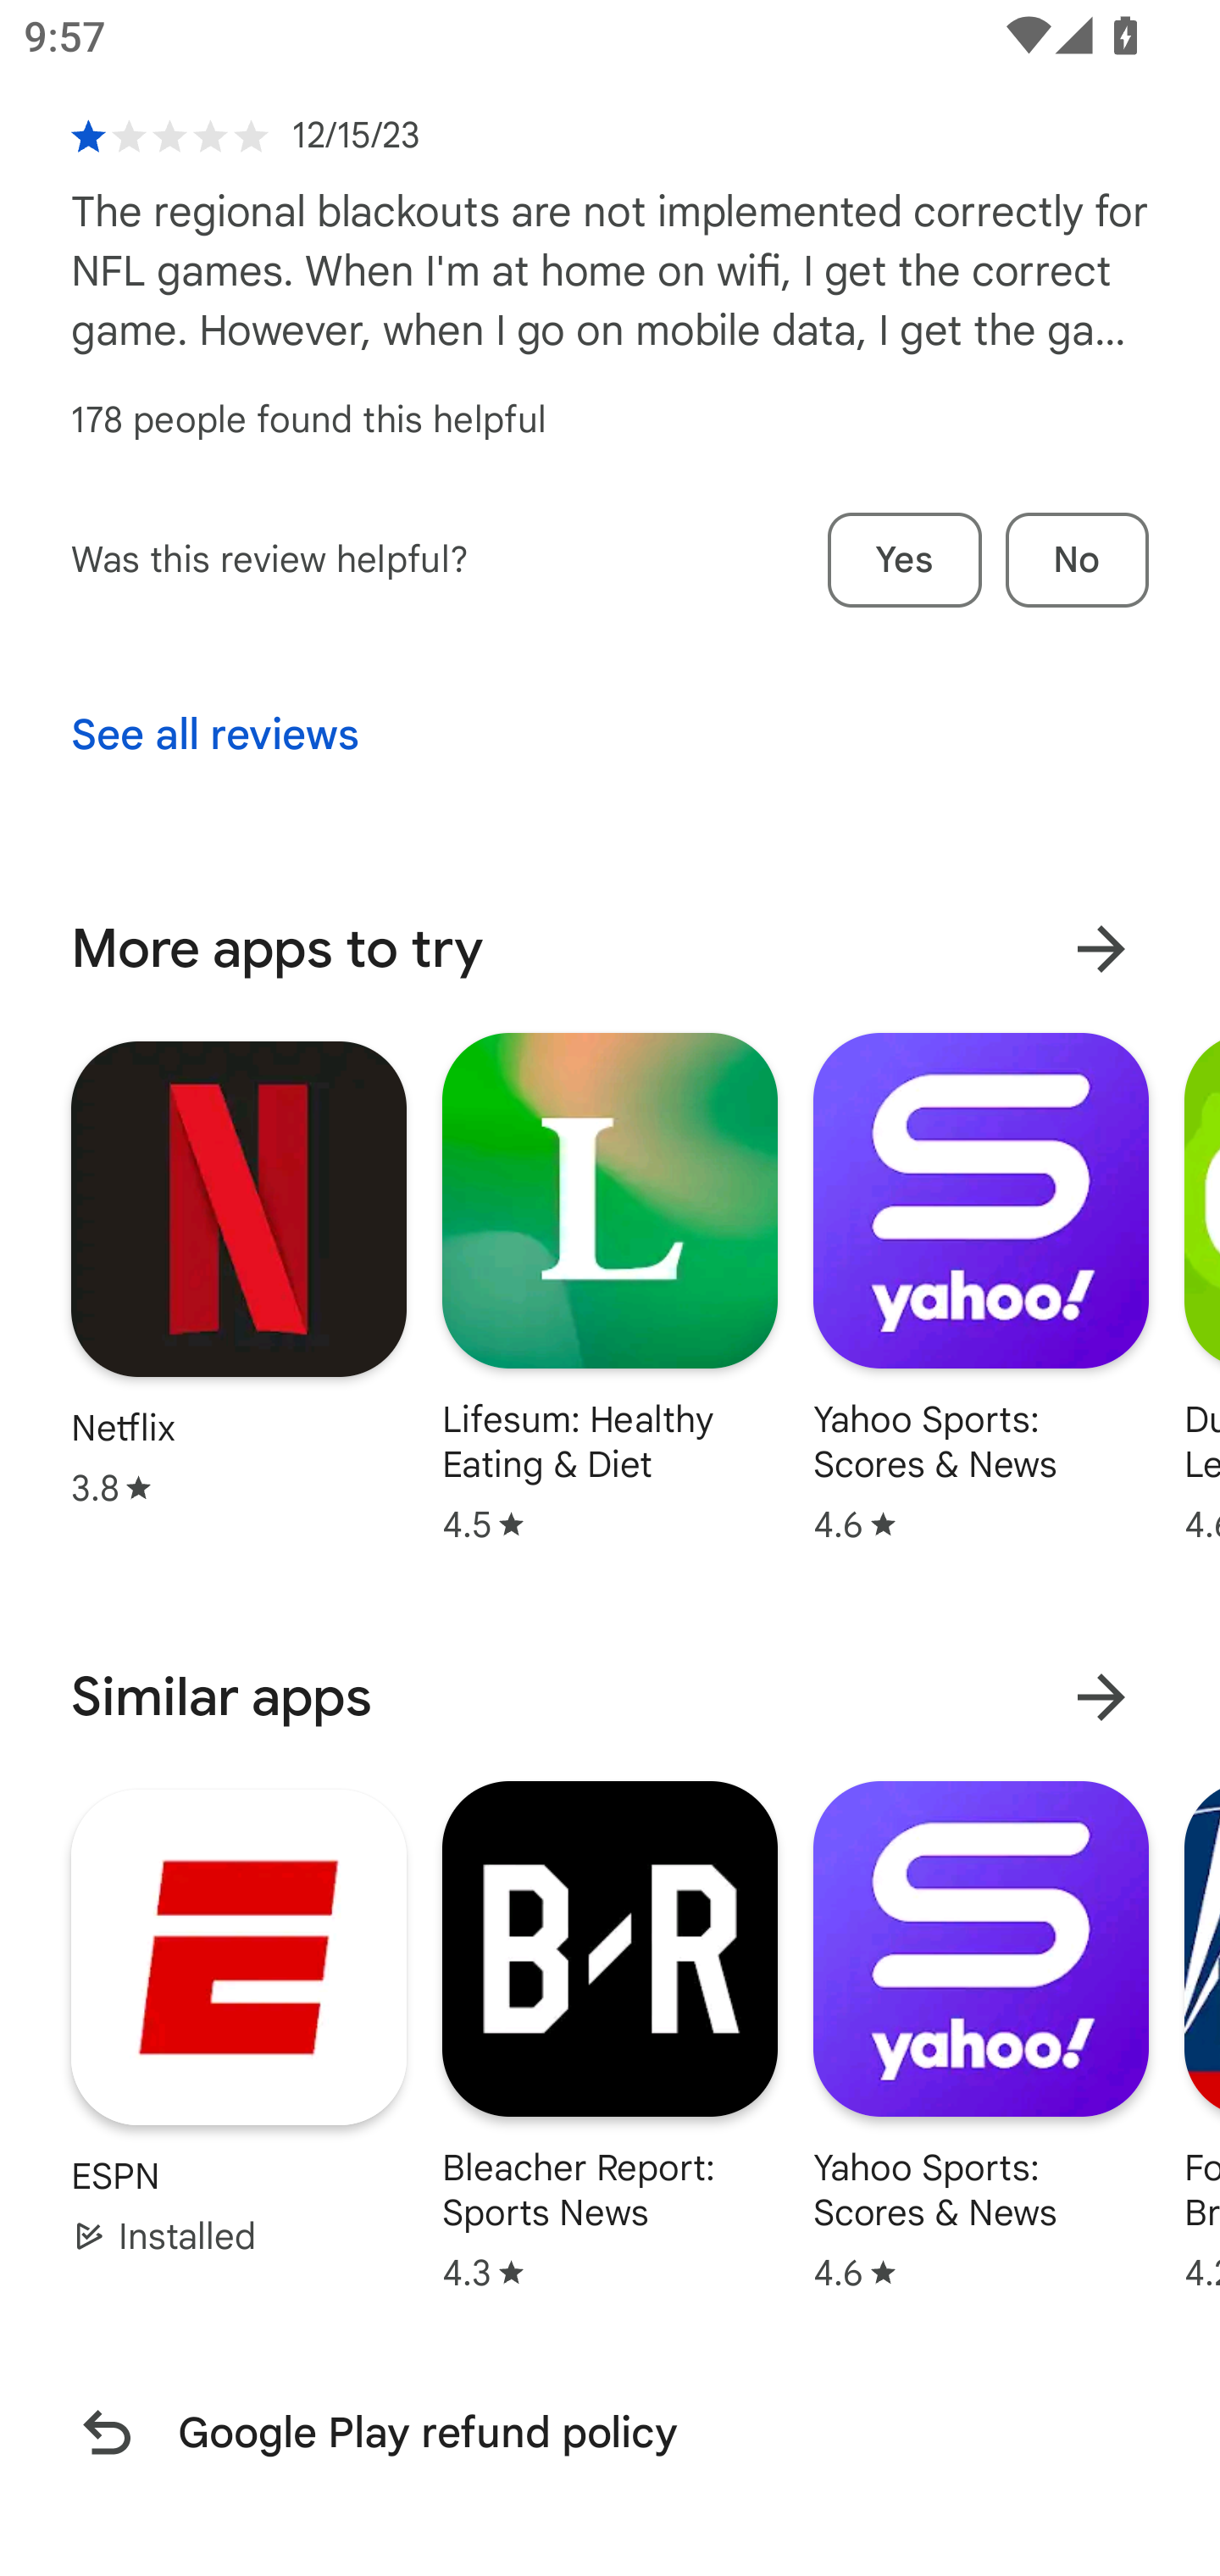 This screenshot has height=2576, width=1220. What do you see at coordinates (239, 1274) in the screenshot?
I see `Netflix
Star rating: 3.8
` at bounding box center [239, 1274].